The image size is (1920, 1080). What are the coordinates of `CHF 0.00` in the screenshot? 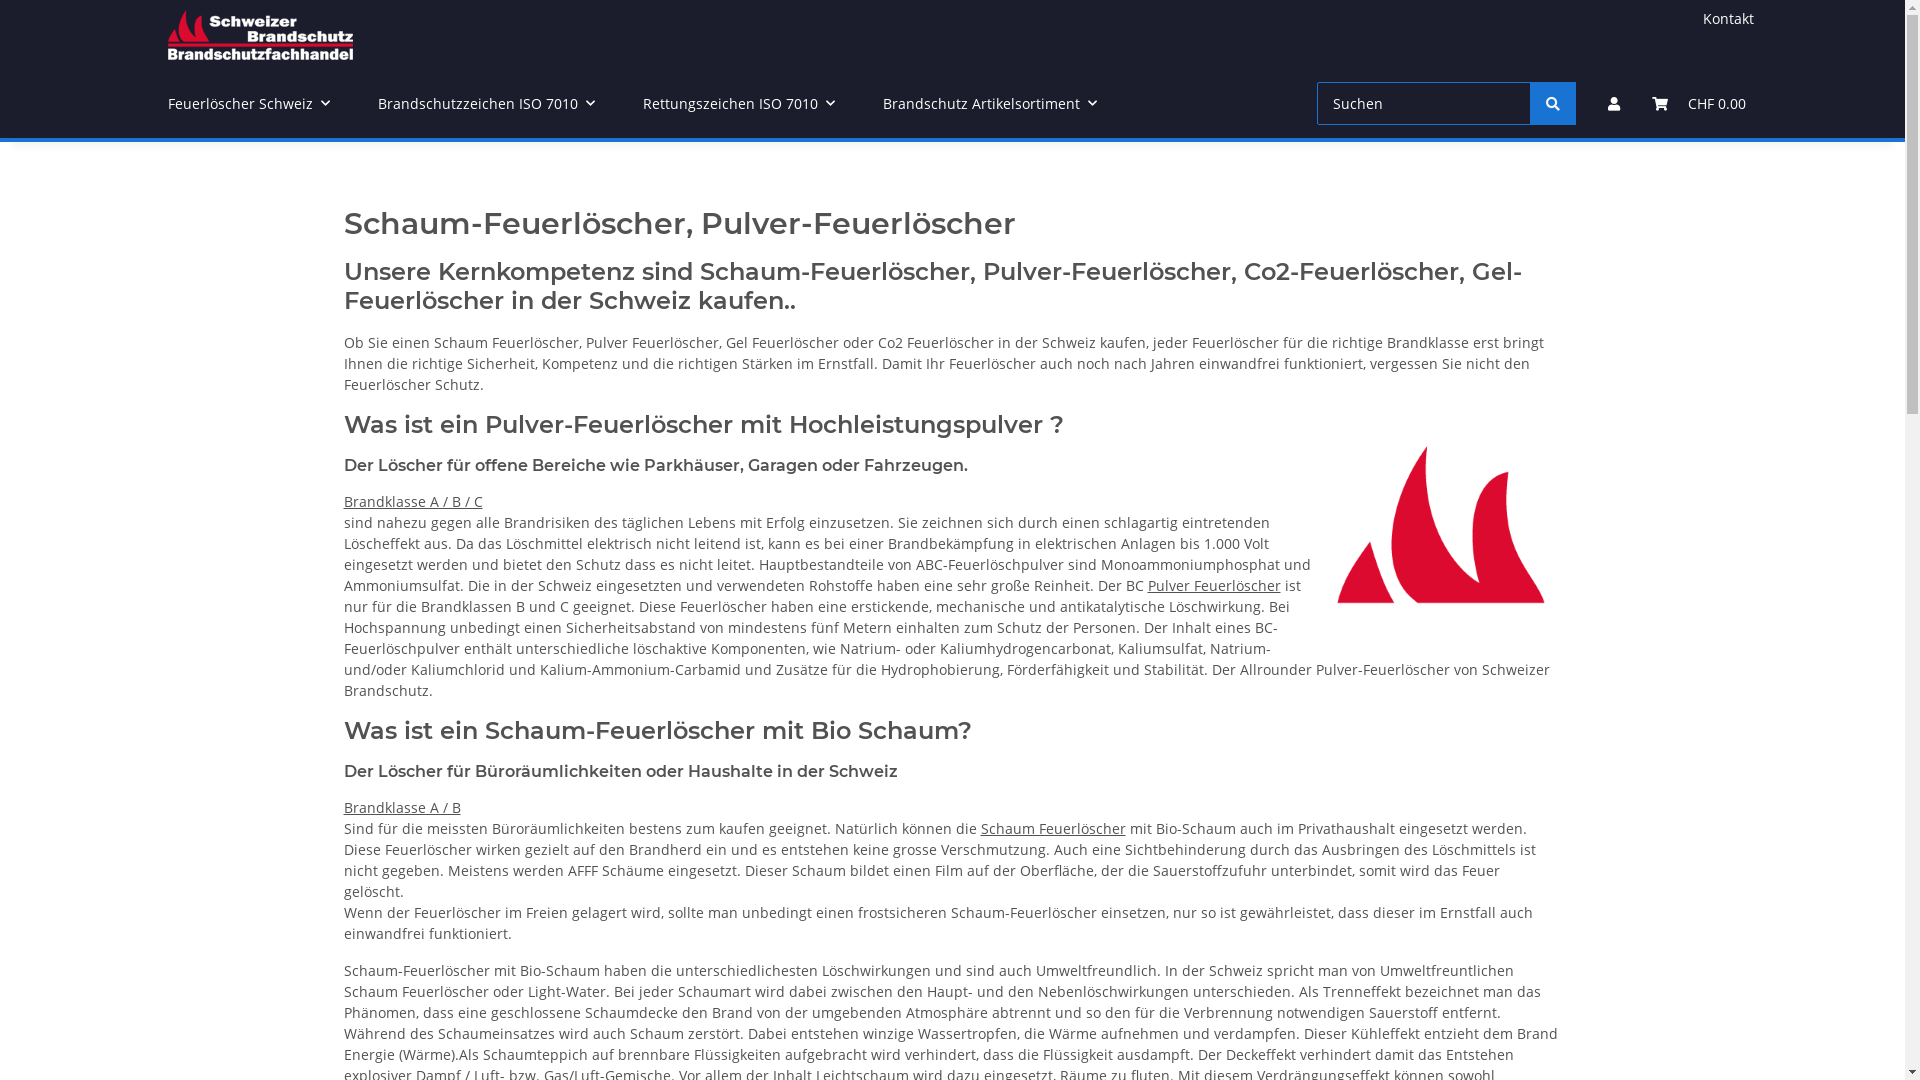 It's located at (1699, 104).